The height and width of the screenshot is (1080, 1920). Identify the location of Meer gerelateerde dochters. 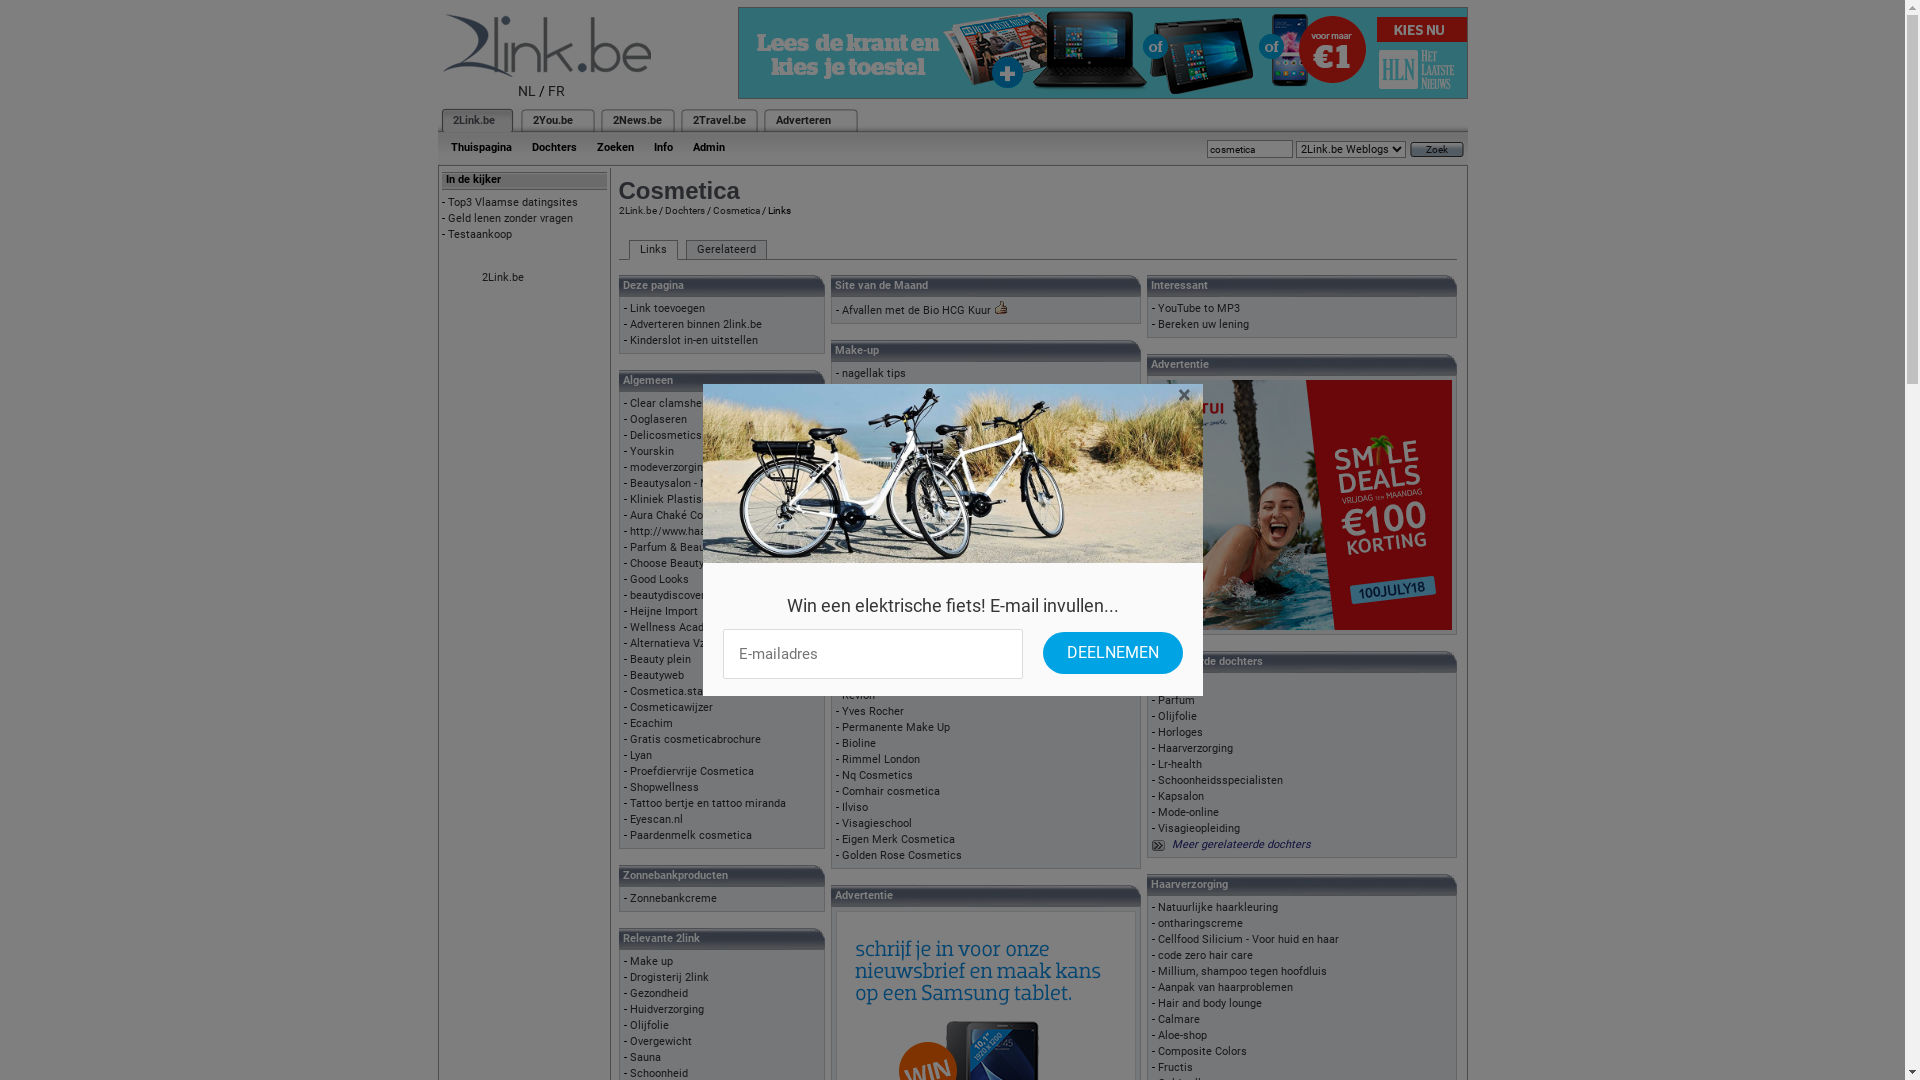
(1242, 844).